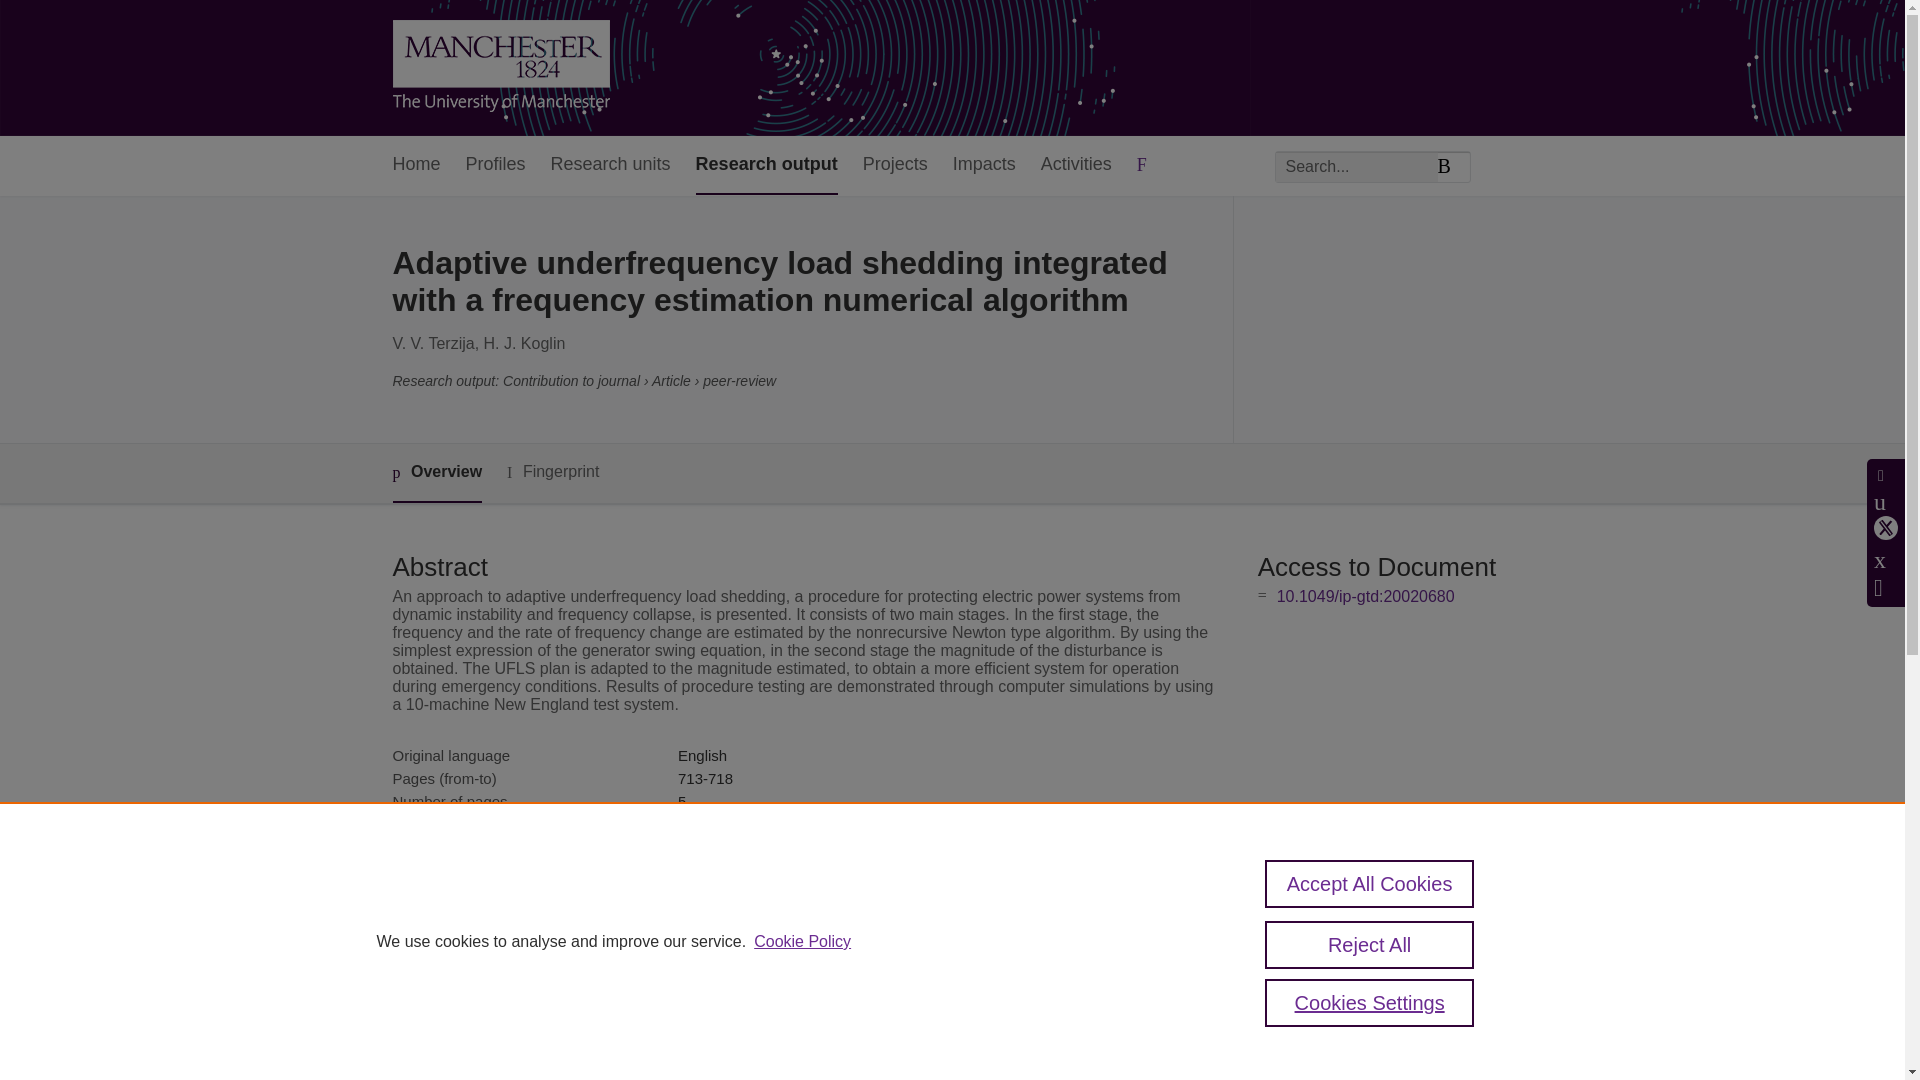  I want to click on Overview, so click(436, 473).